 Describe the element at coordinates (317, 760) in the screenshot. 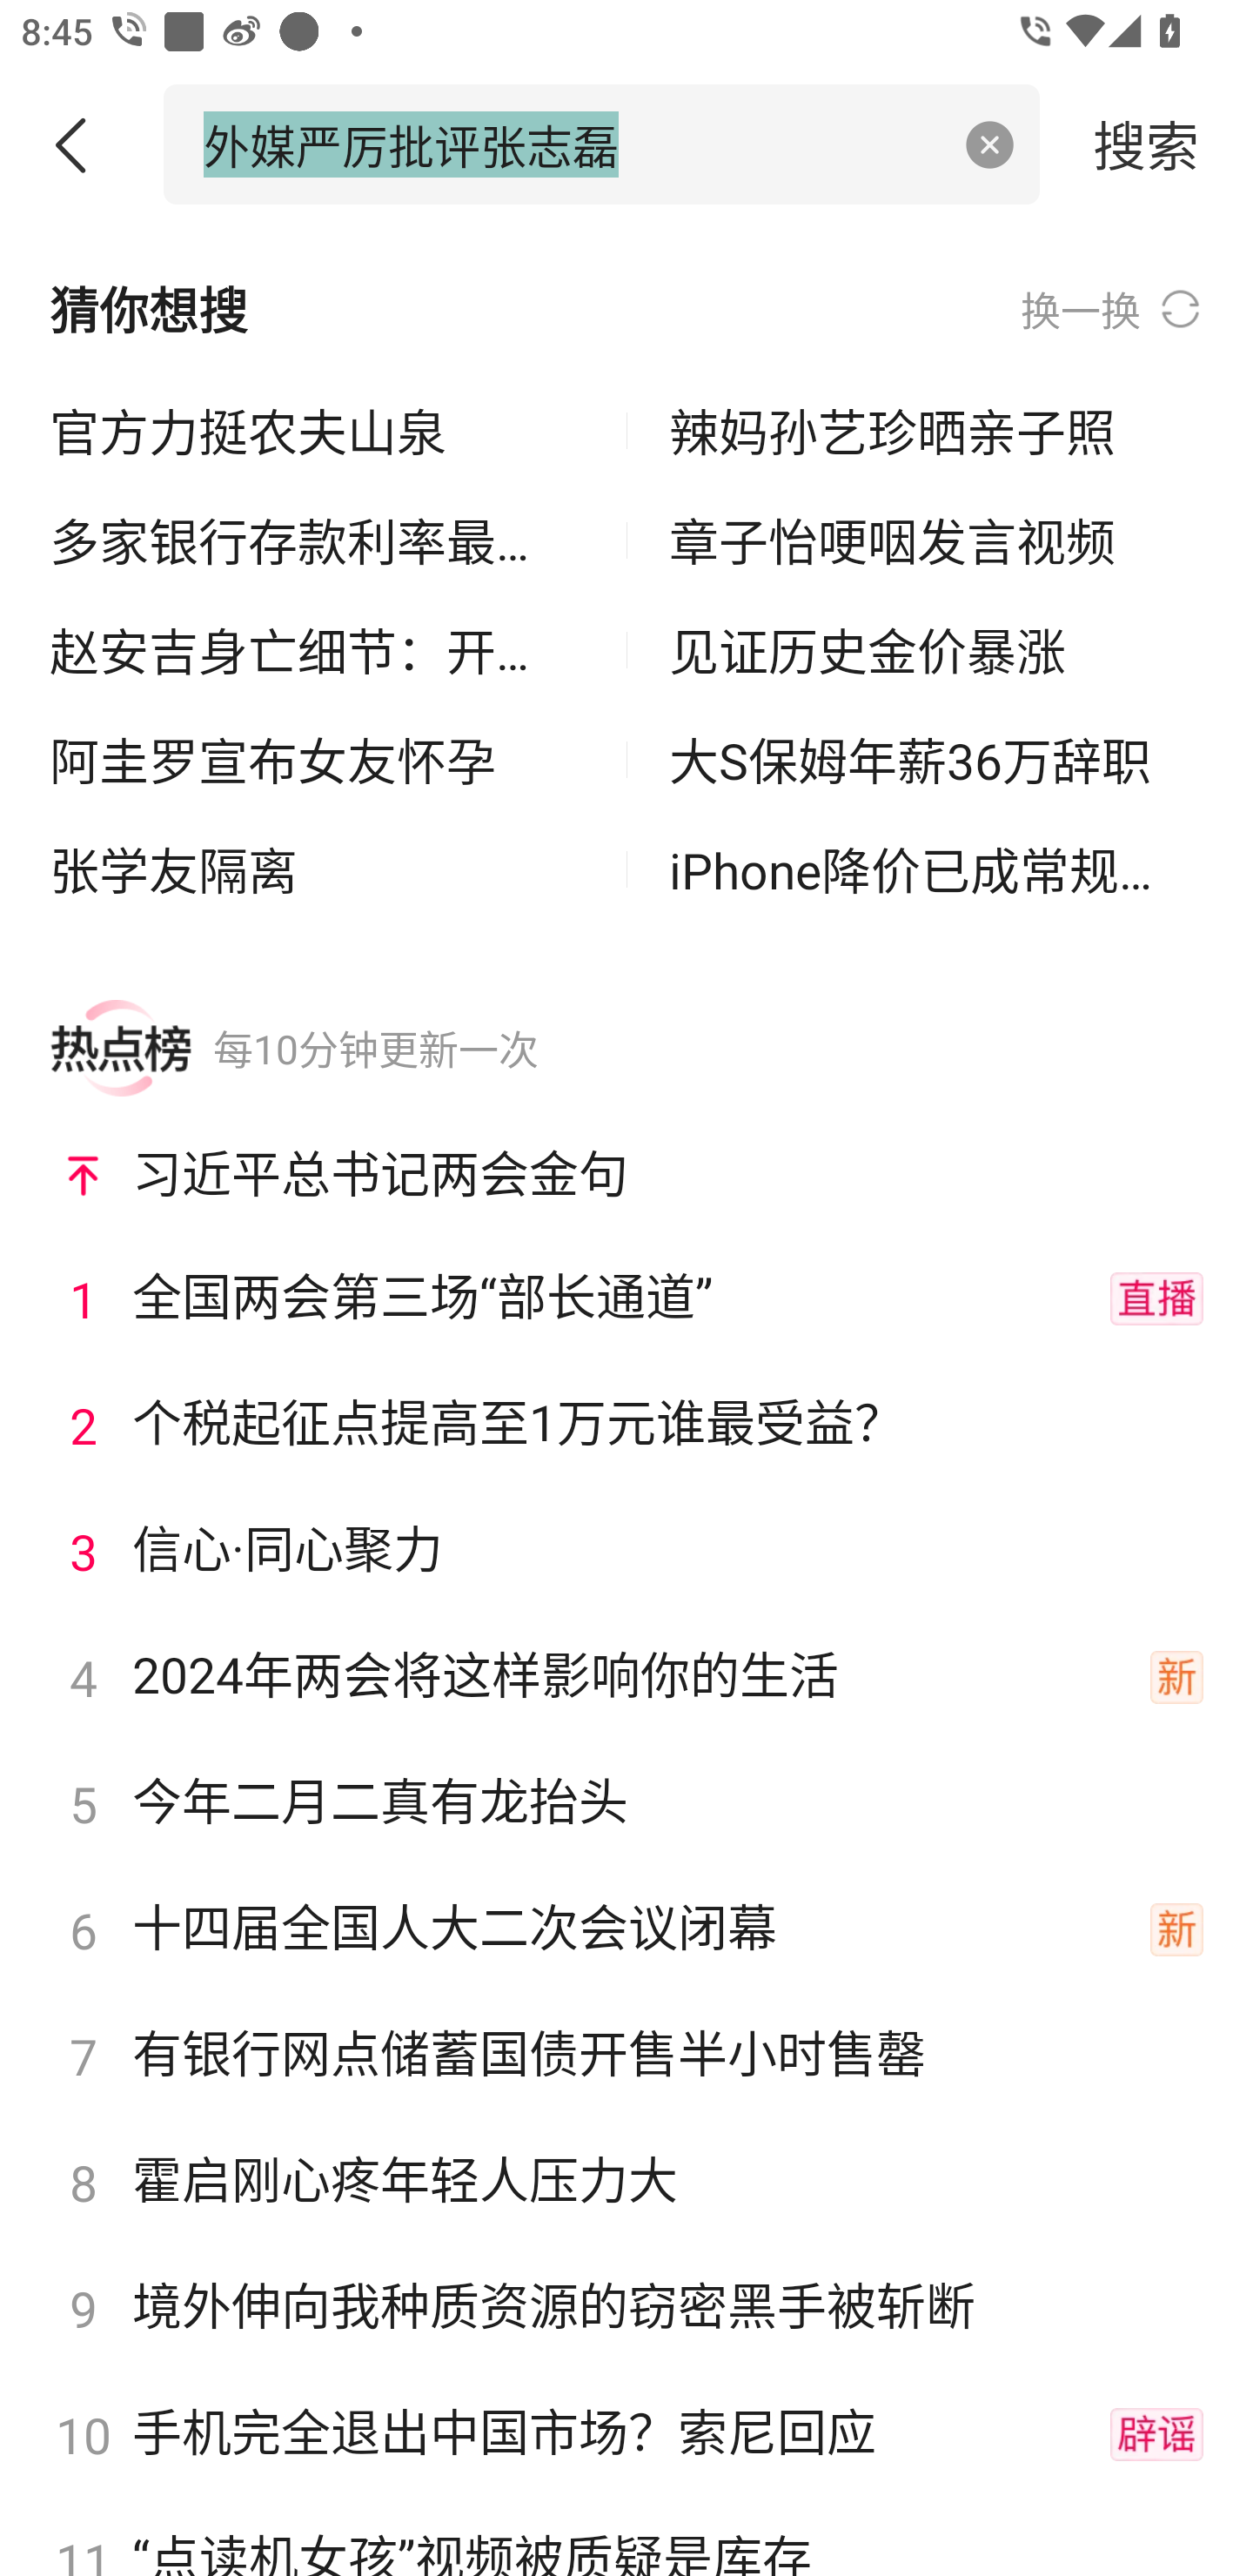

I see `阿圭罗宣布女友怀孕` at that location.